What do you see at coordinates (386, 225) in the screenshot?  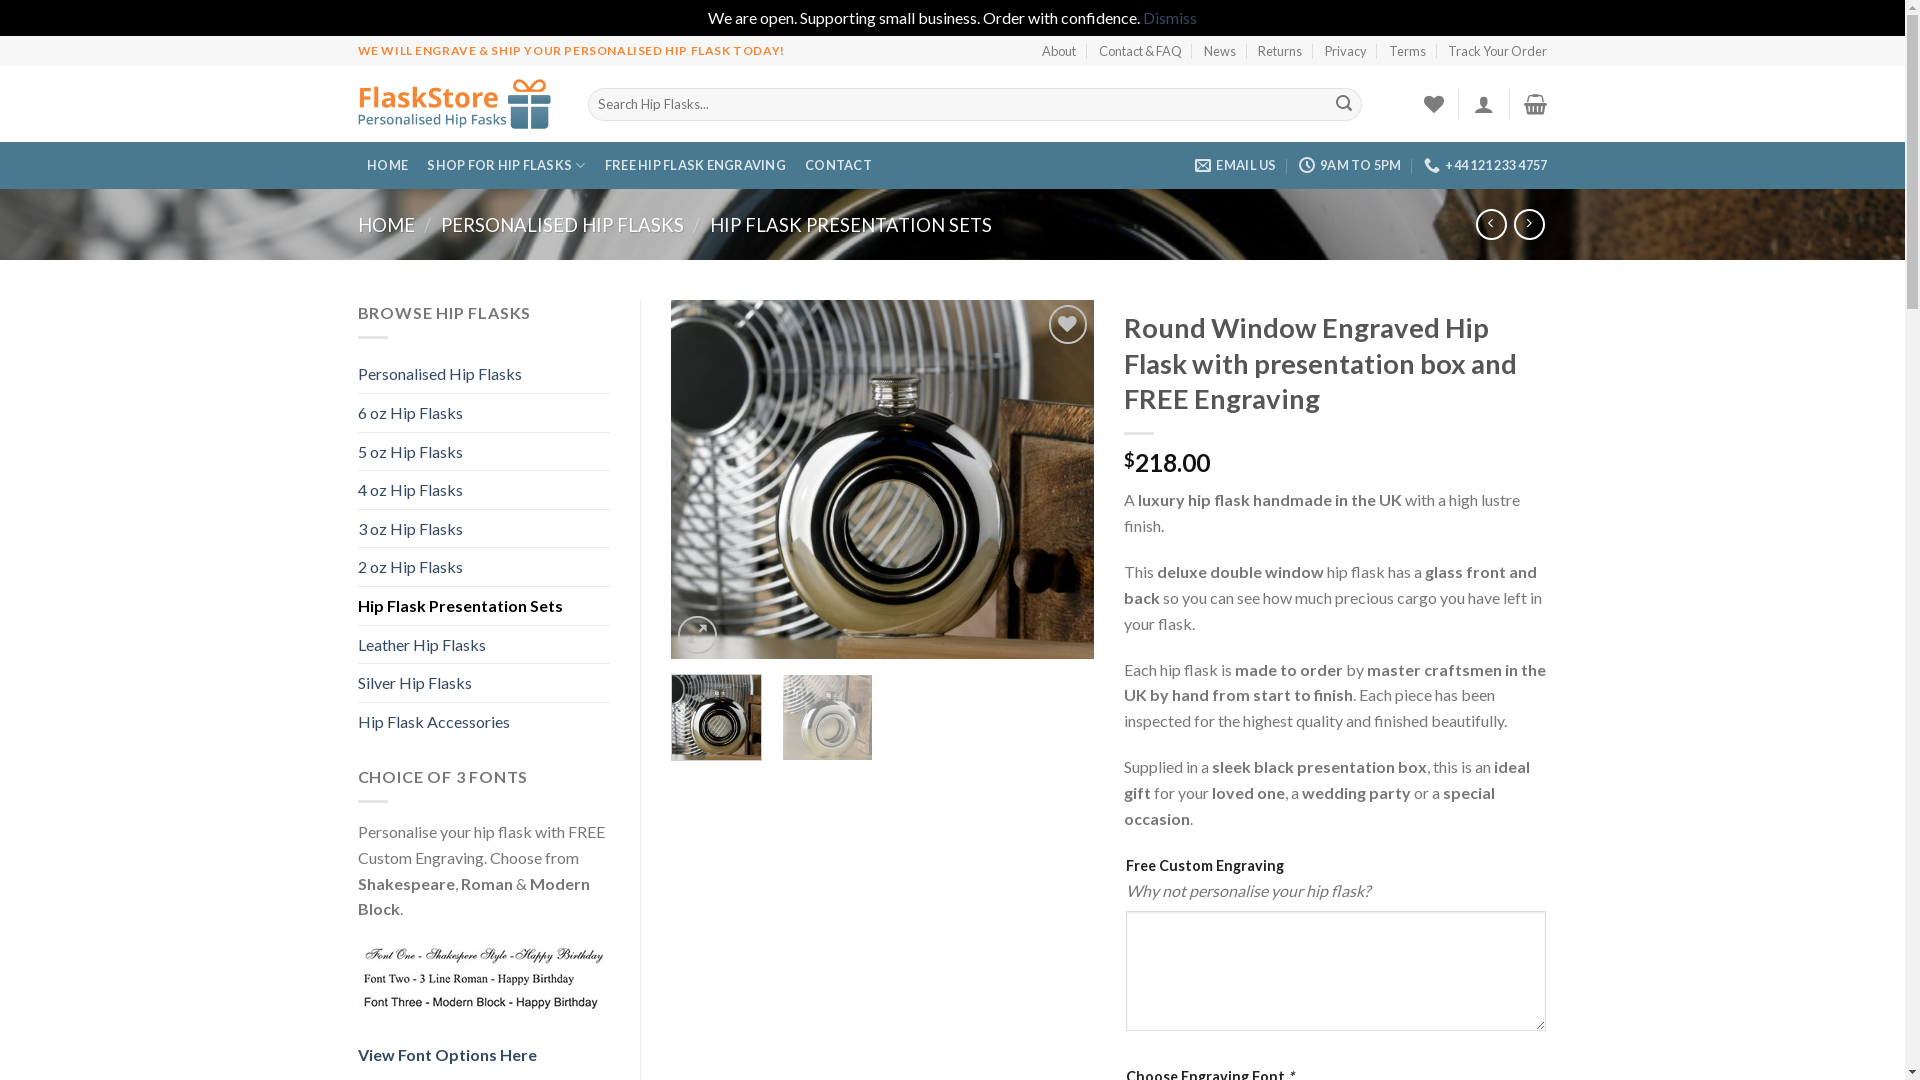 I see `HOME` at bounding box center [386, 225].